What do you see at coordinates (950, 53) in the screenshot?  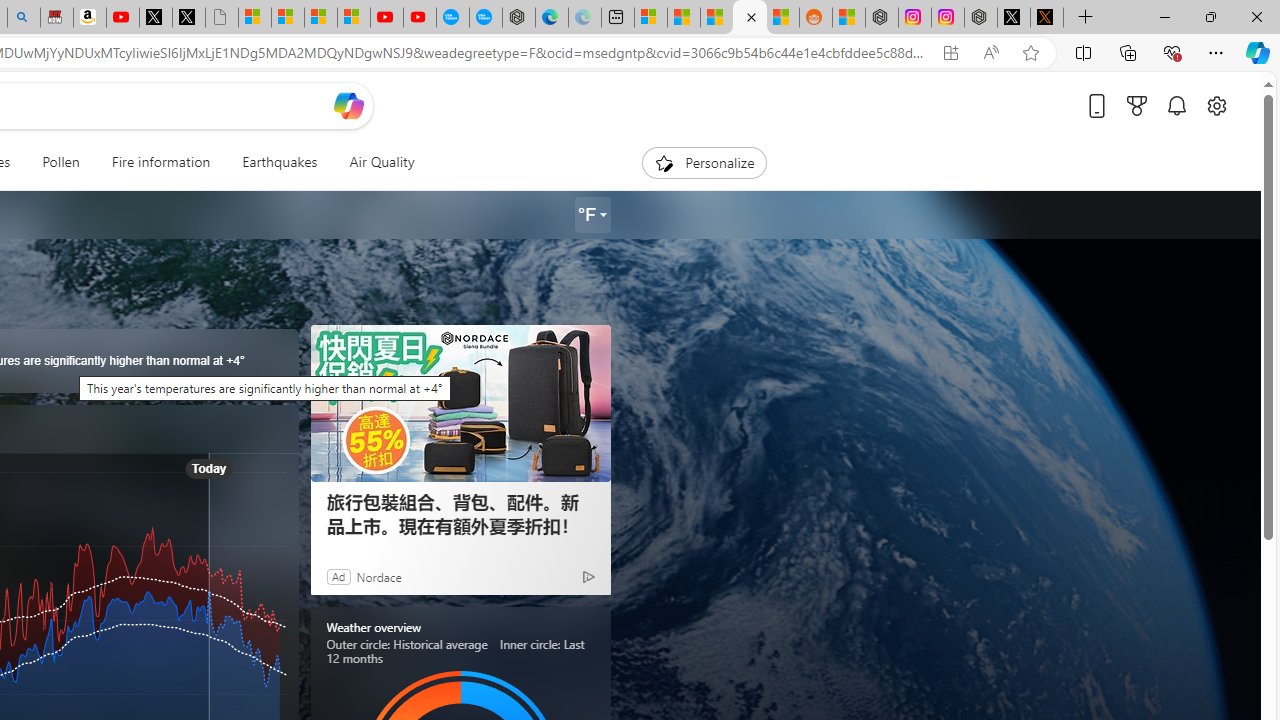 I see `App available. Install Microsoft Start Weather` at bounding box center [950, 53].